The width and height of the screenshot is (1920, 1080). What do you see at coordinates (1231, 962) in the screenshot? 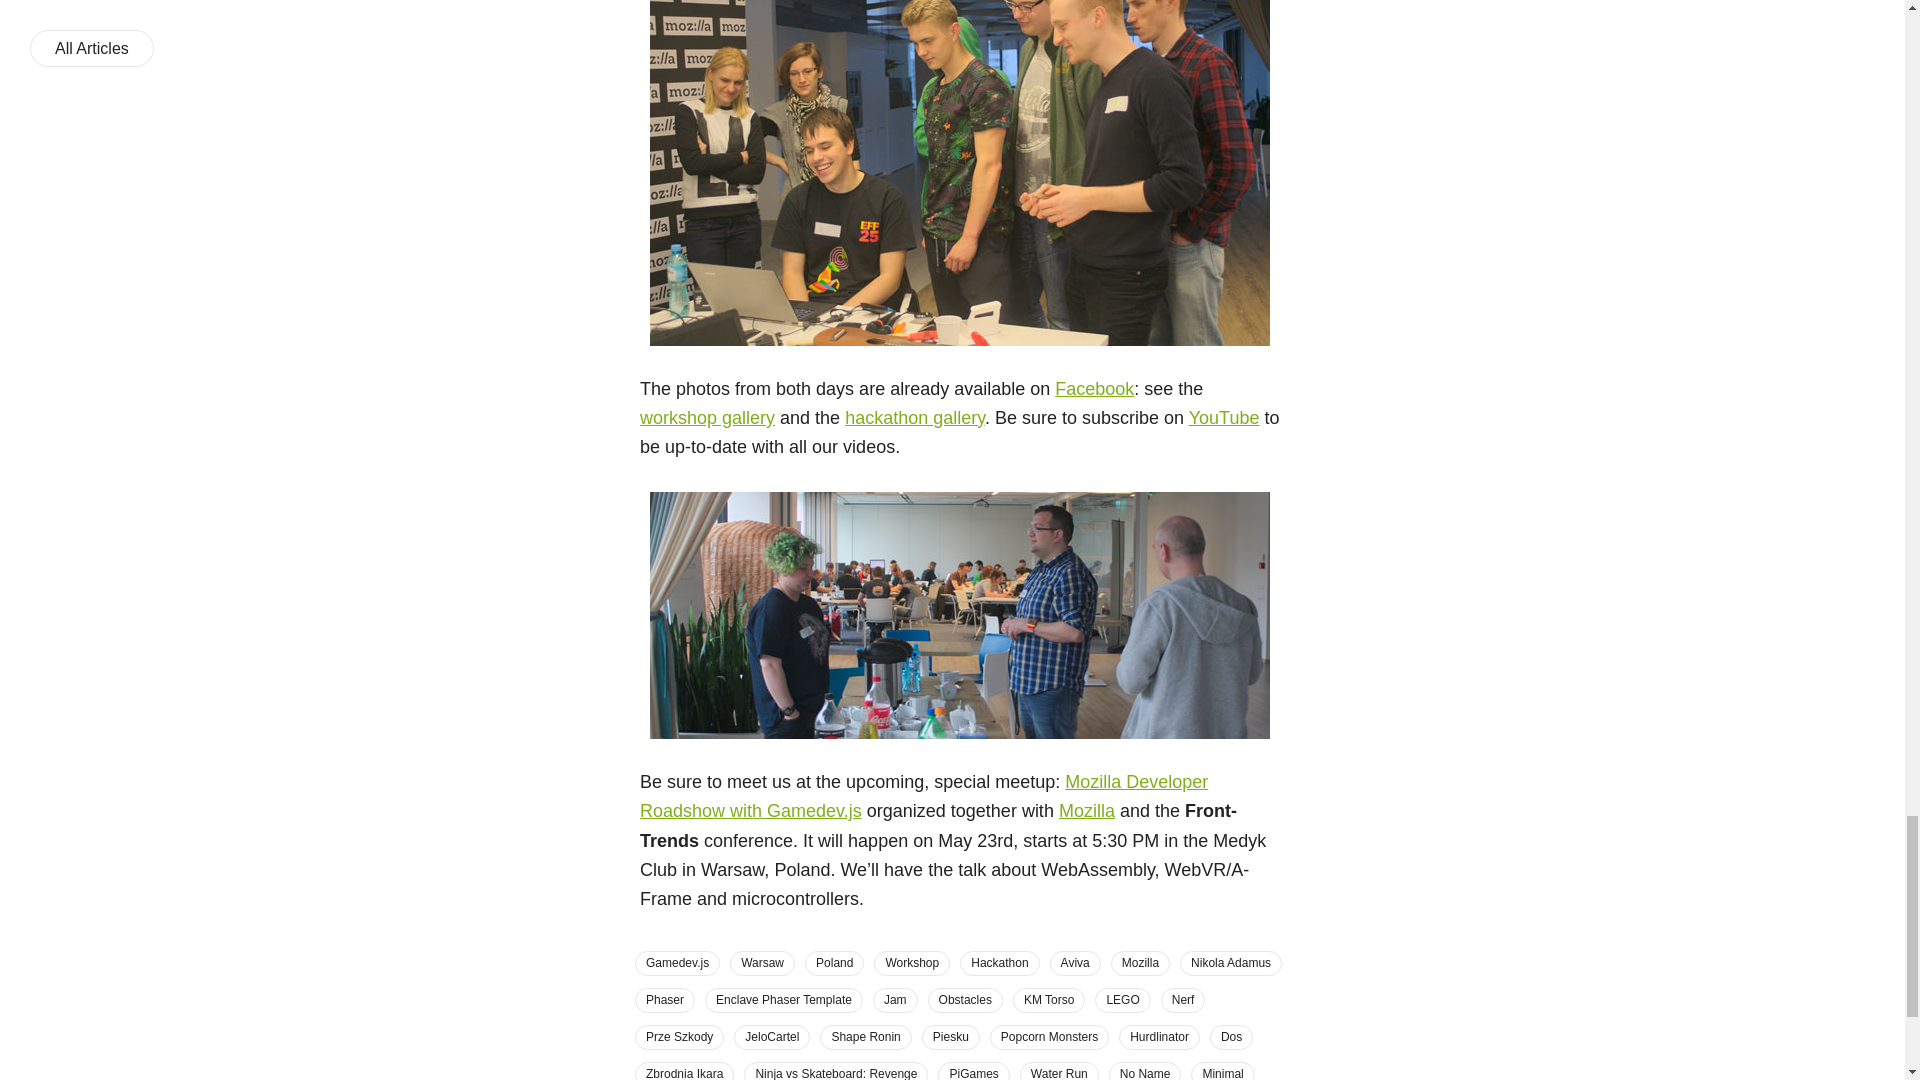
I see `Nikola Adamus` at bounding box center [1231, 962].